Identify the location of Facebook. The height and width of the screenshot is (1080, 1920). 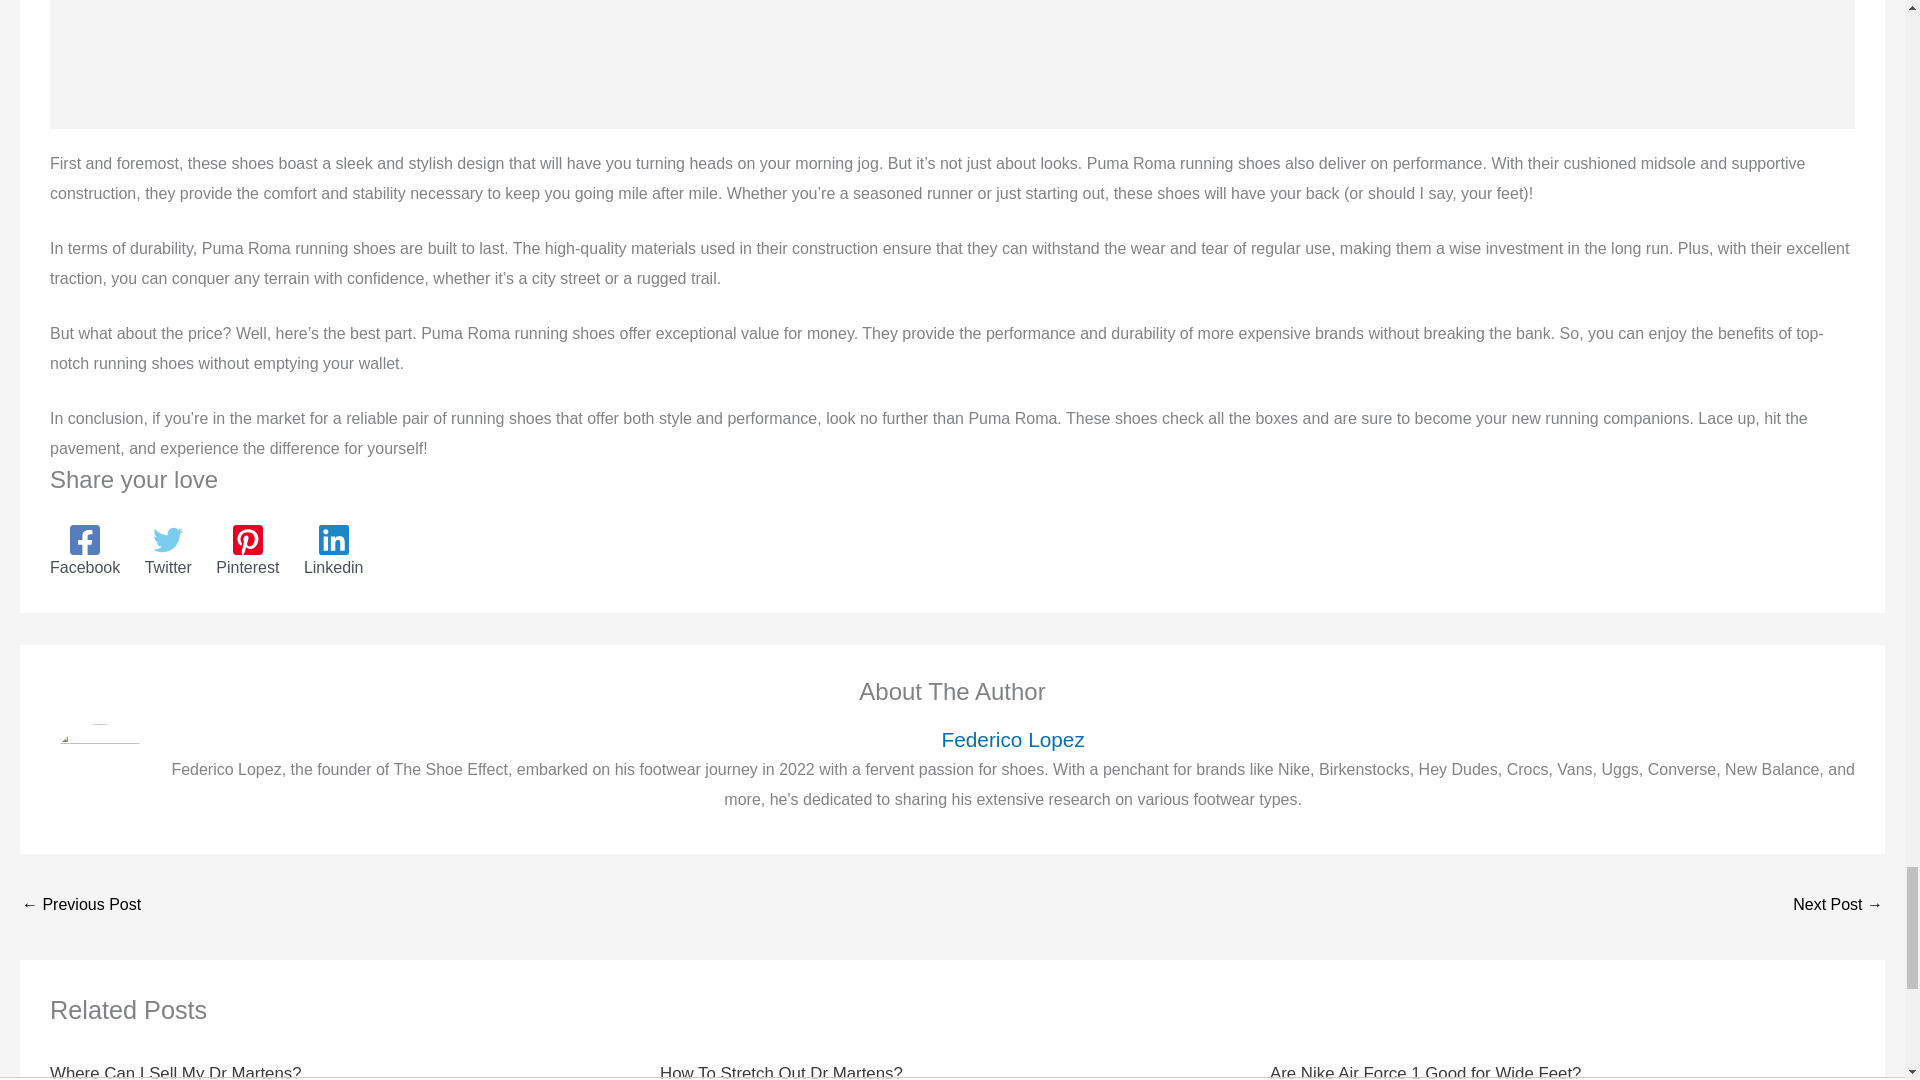
(84, 550).